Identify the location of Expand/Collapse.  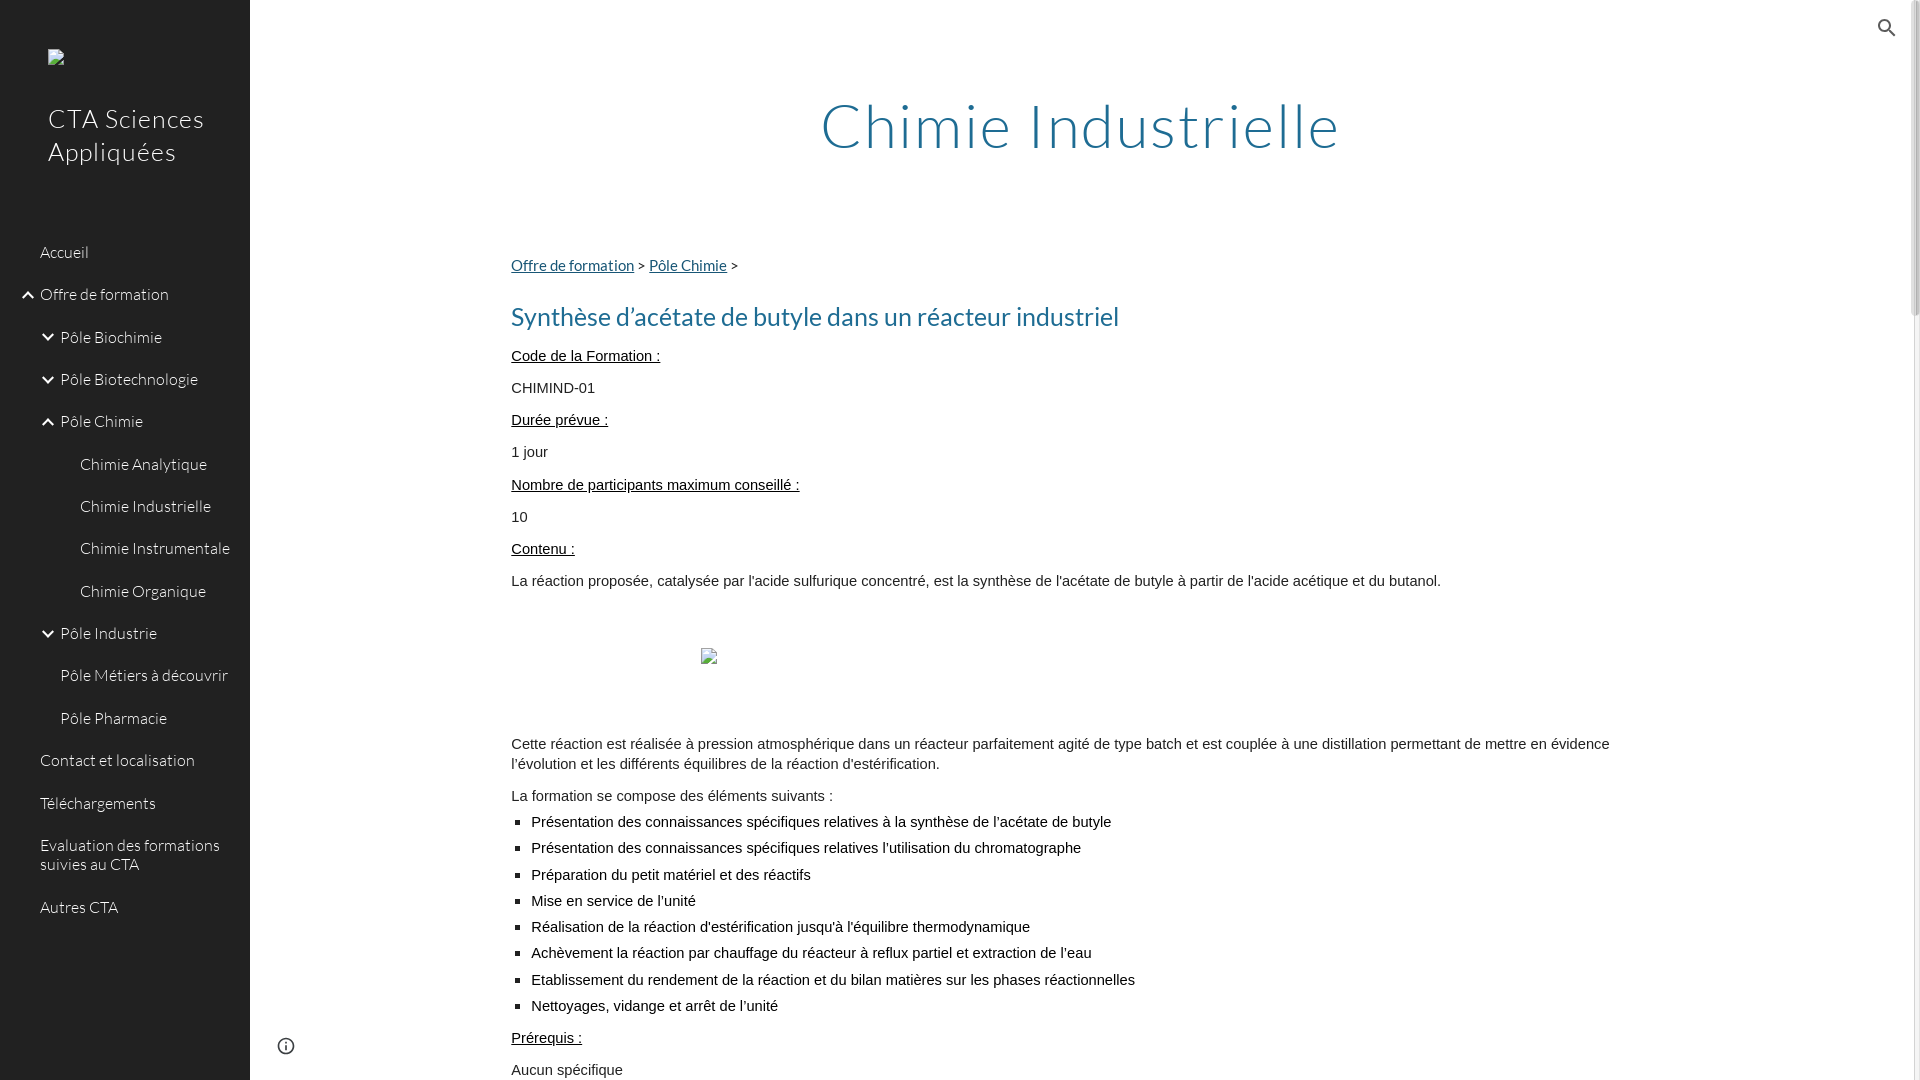
(22, 295).